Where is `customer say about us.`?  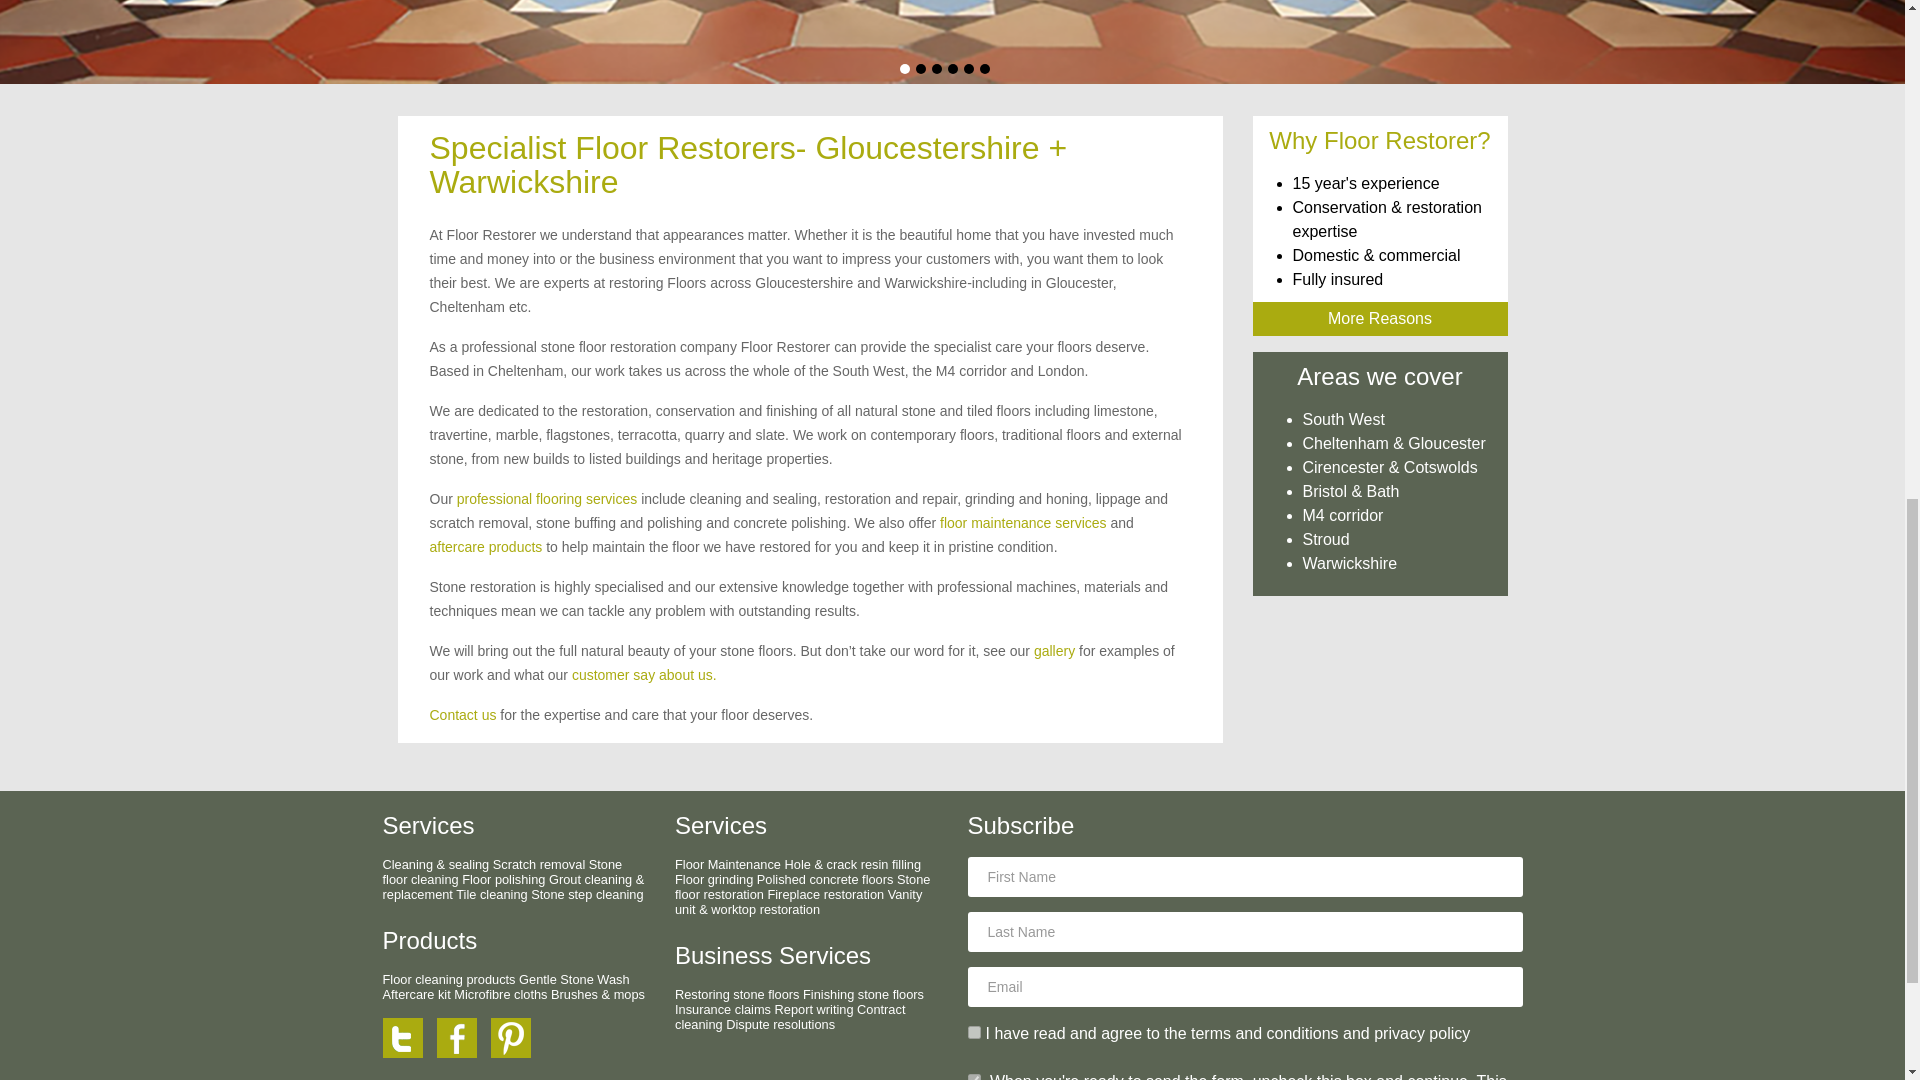 customer say about us. is located at coordinates (644, 674).